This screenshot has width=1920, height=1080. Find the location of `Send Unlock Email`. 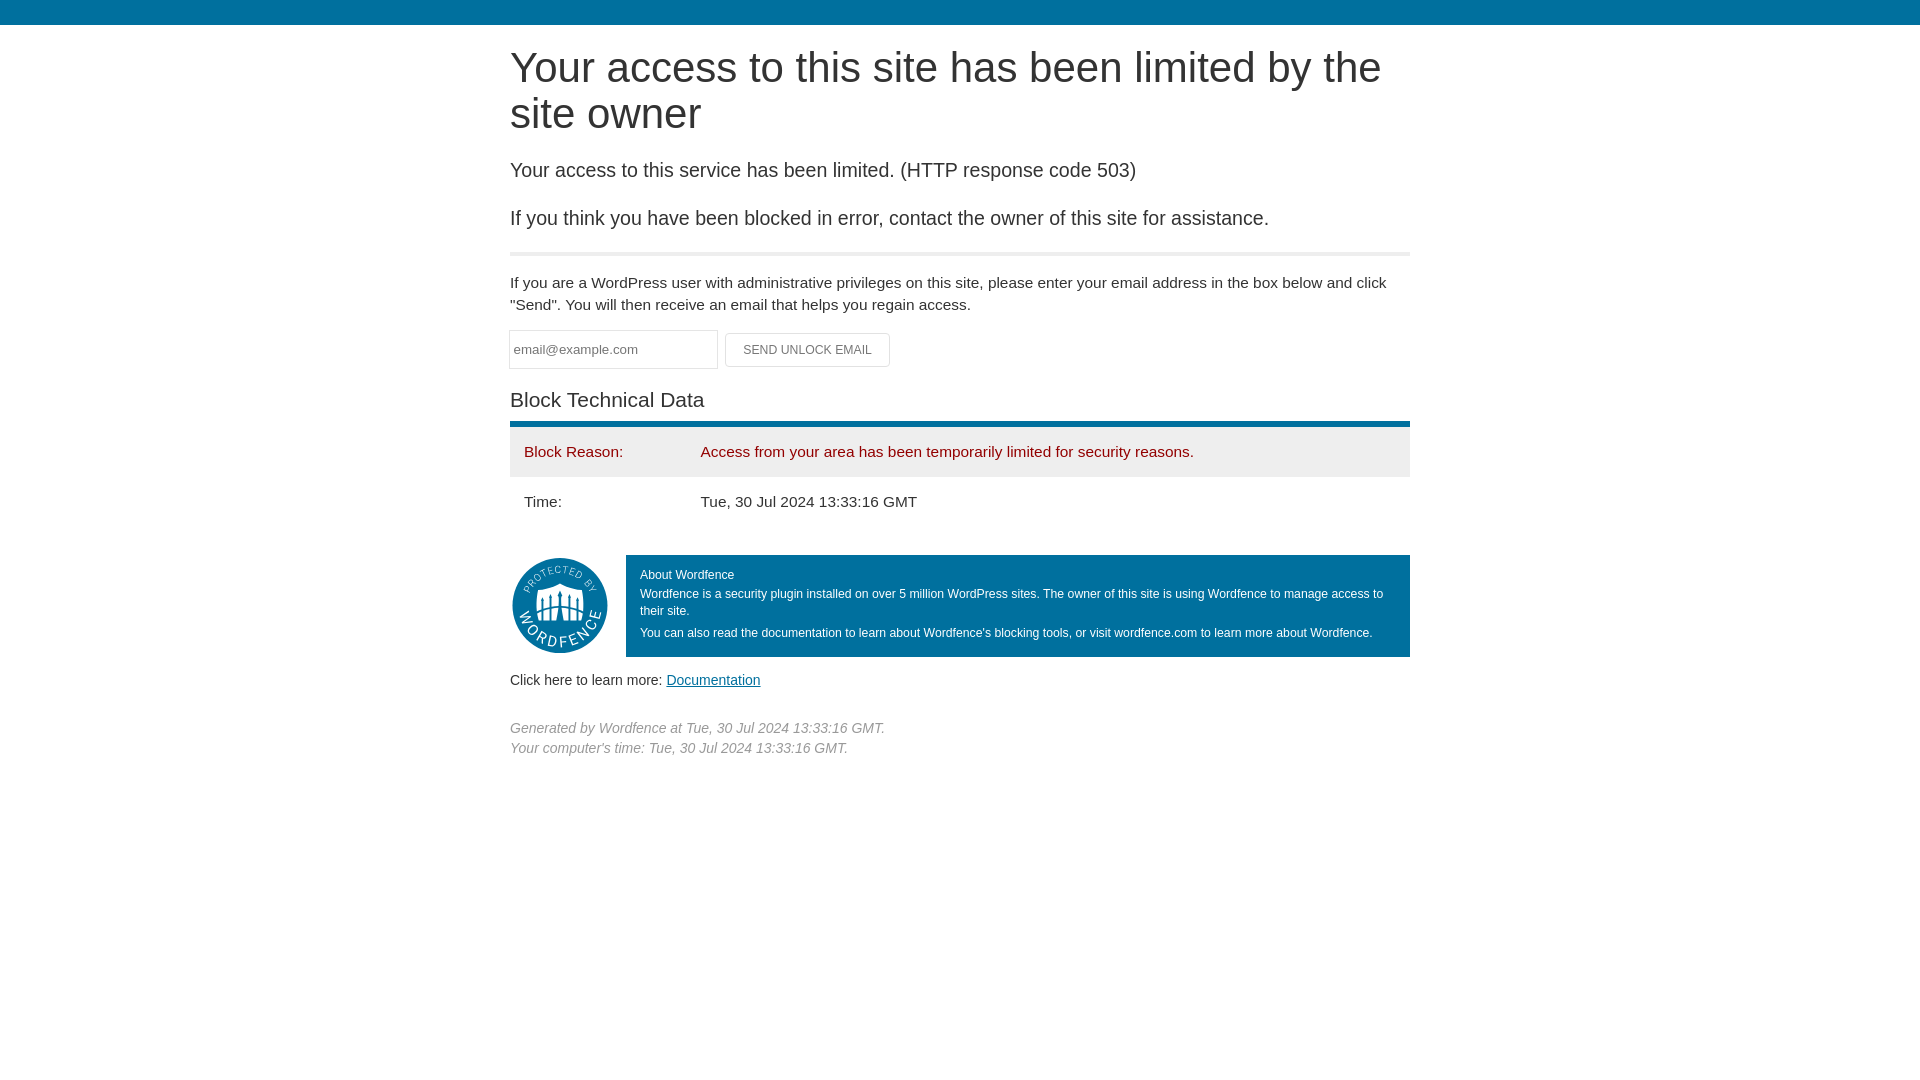

Send Unlock Email is located at coordinates (808, 350).